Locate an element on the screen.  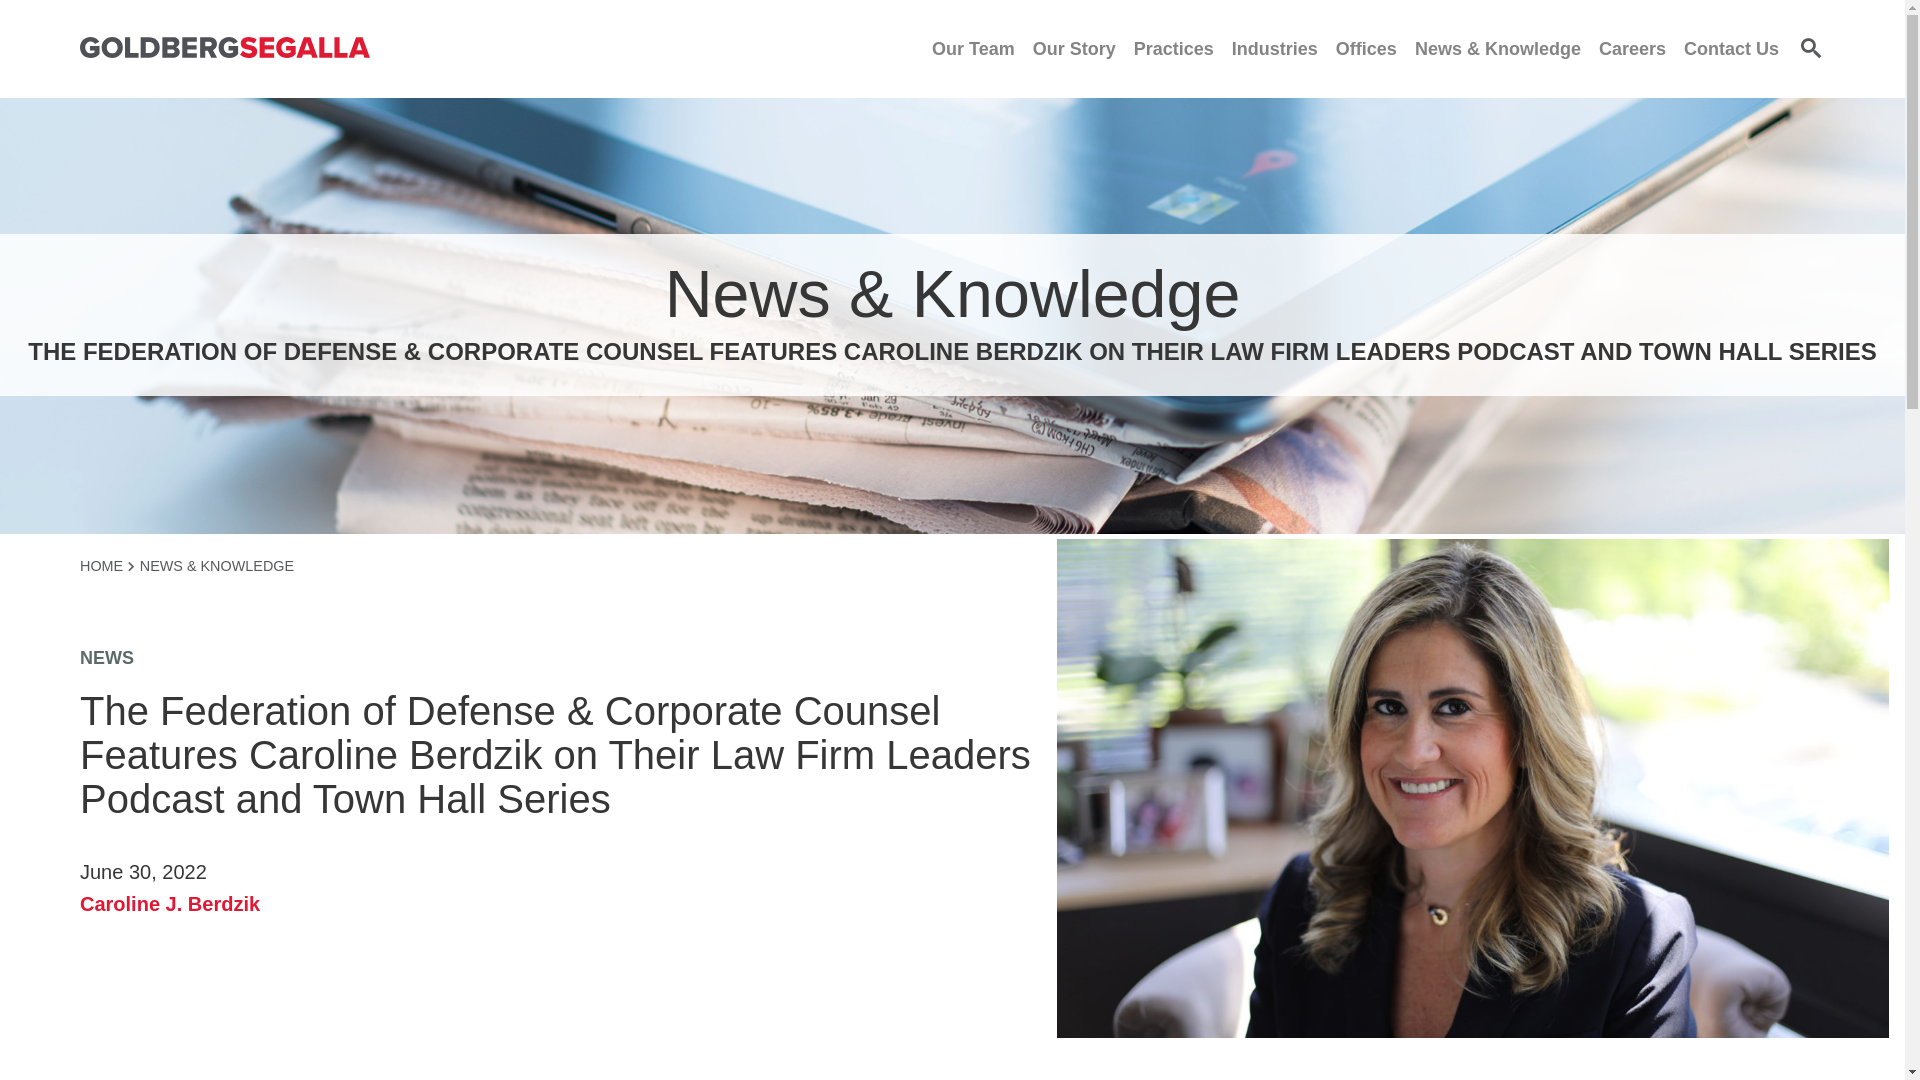
Industries is located at coordinates (1274, 48).